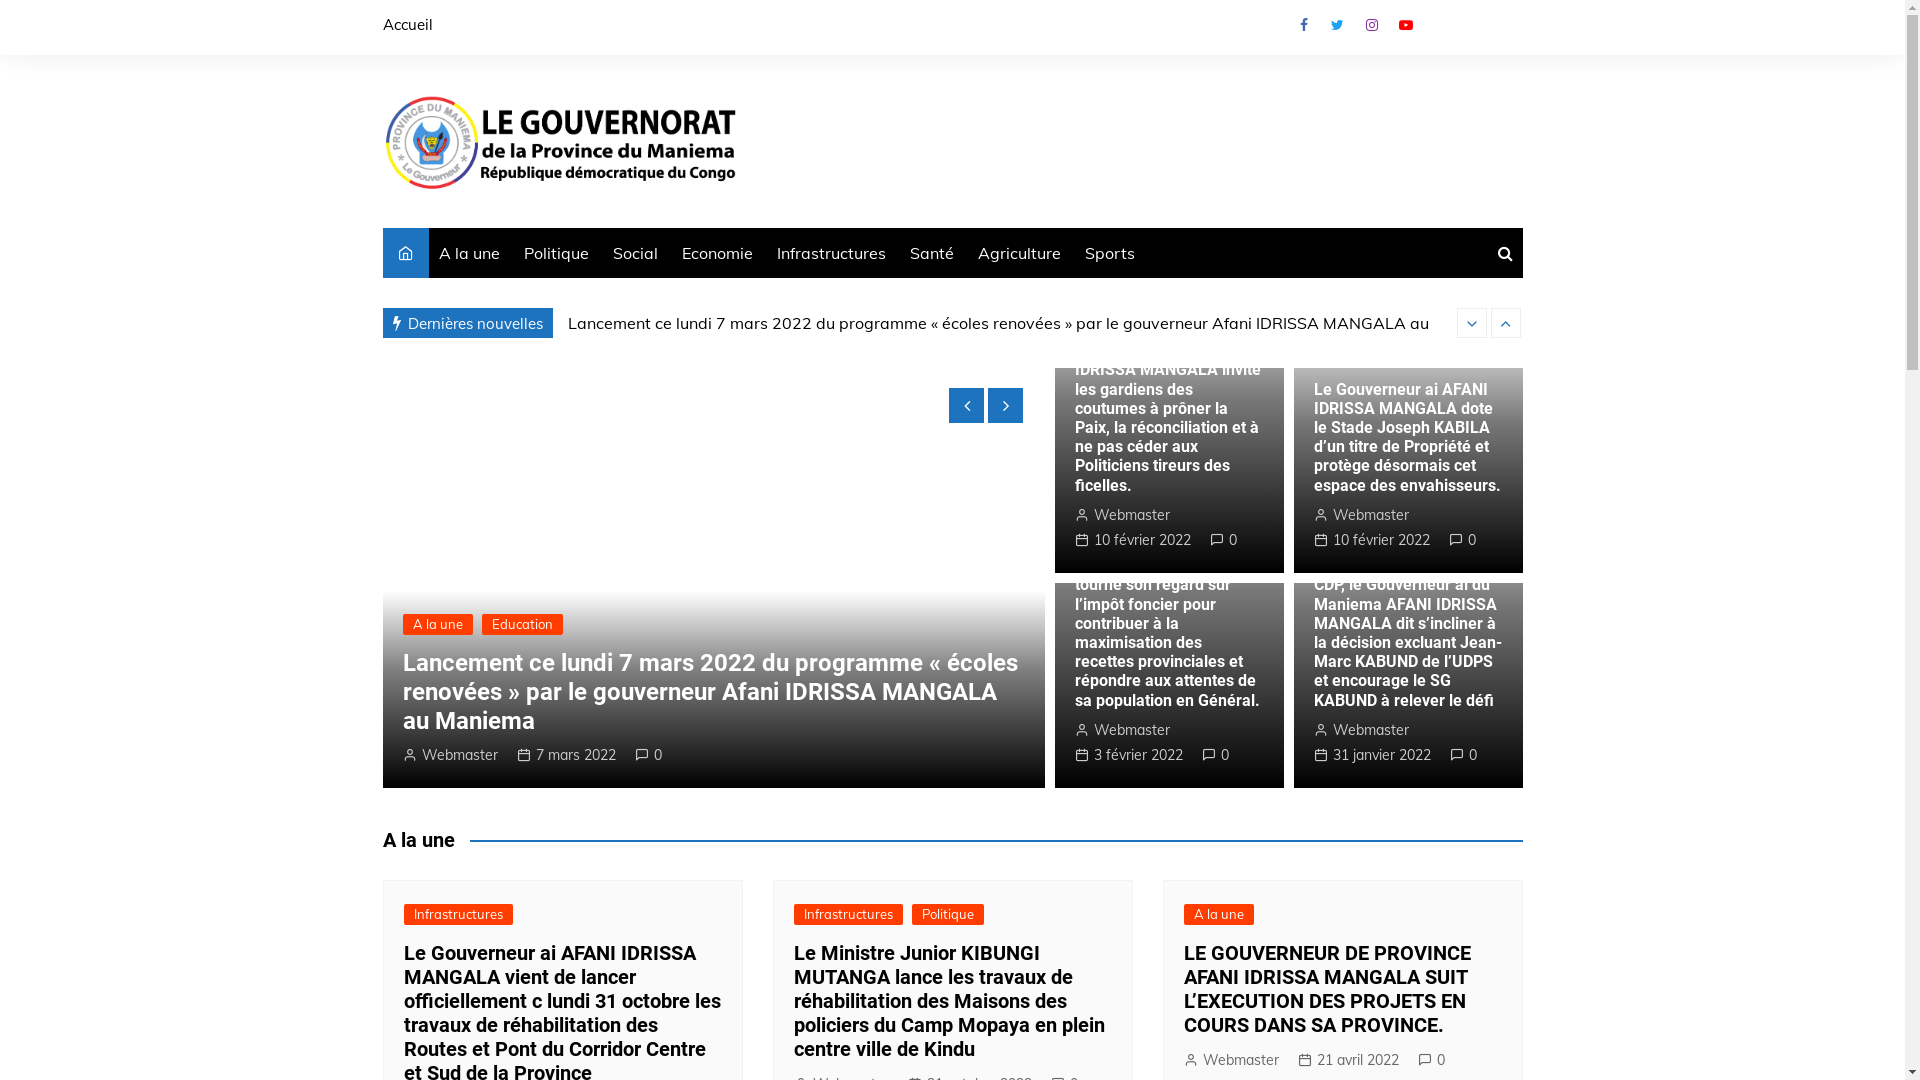 The height and width of the screenshot is (1080, 1920). What do you see at coordinates (830, 253) in the screenshot?
I see `Infrastructures` at bounding box center [830, 253].